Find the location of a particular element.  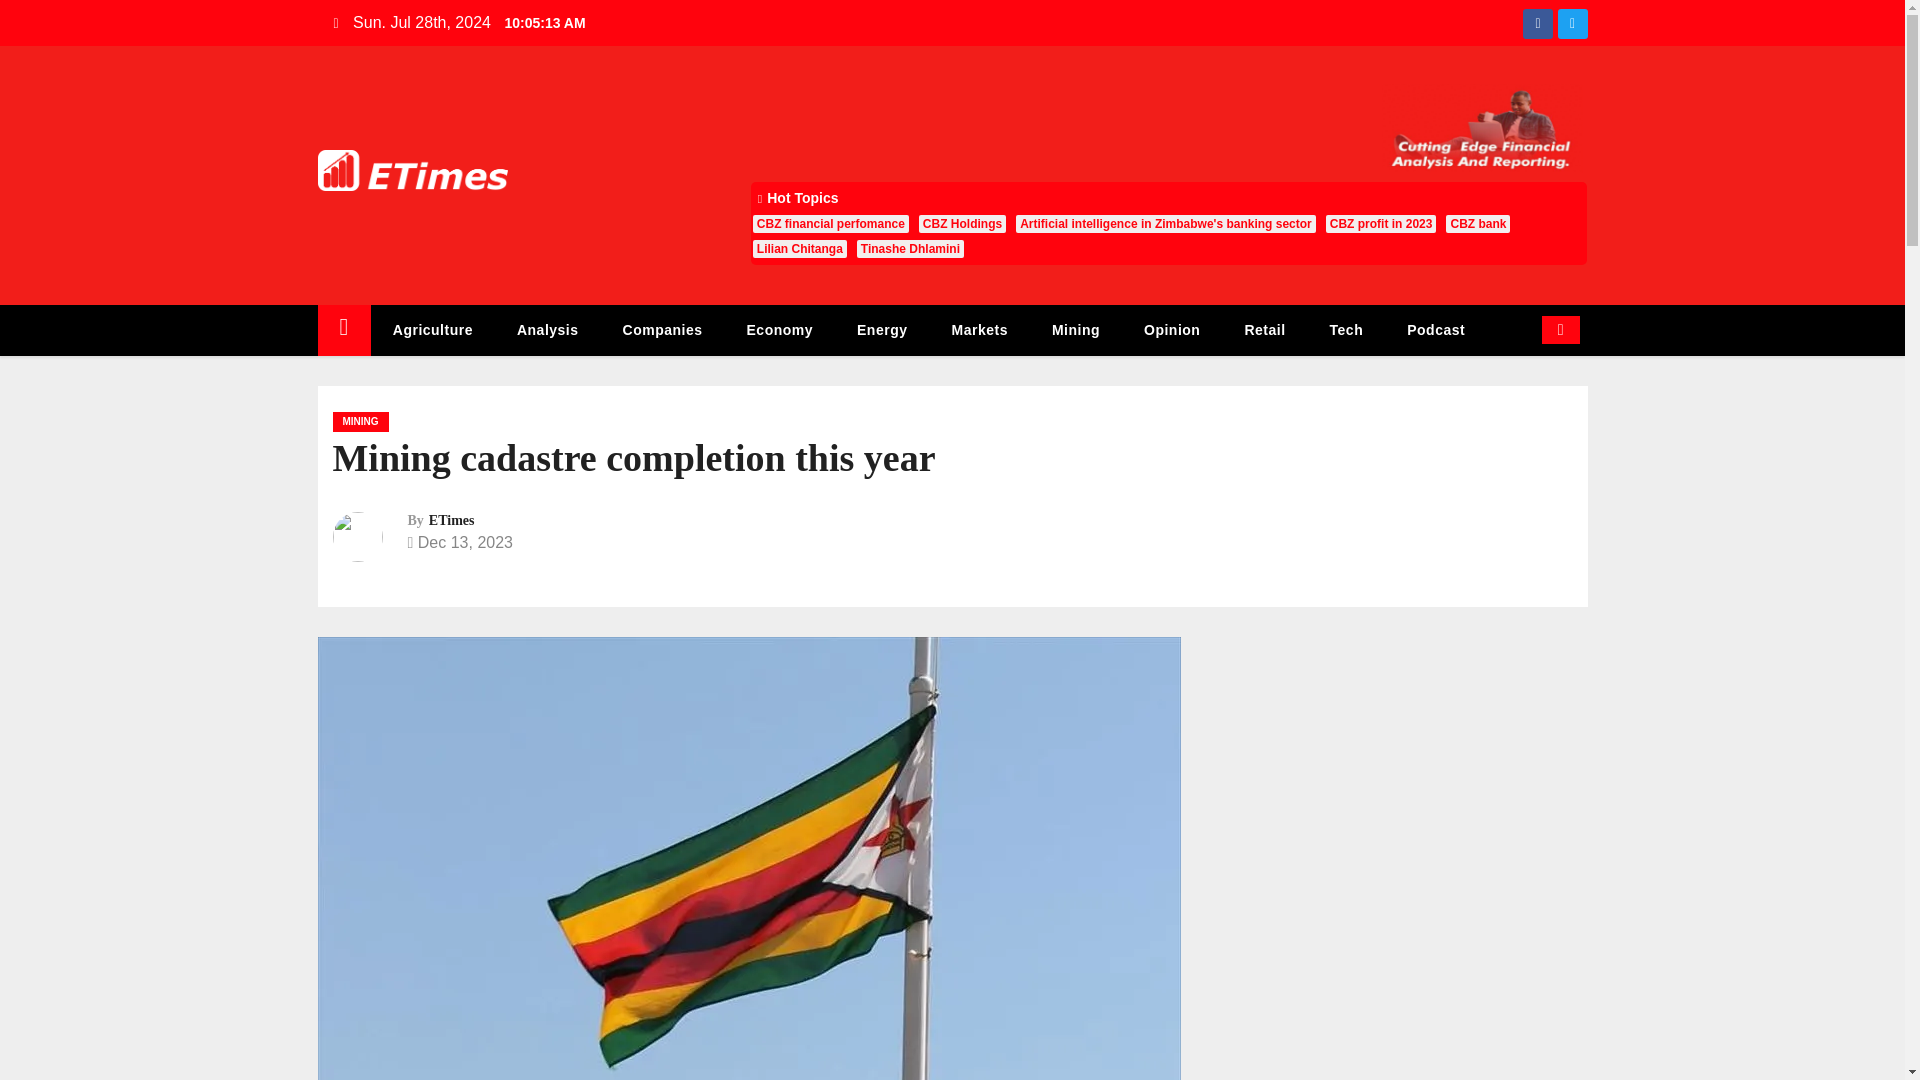

Mining is located at coordinates (1075, 330).